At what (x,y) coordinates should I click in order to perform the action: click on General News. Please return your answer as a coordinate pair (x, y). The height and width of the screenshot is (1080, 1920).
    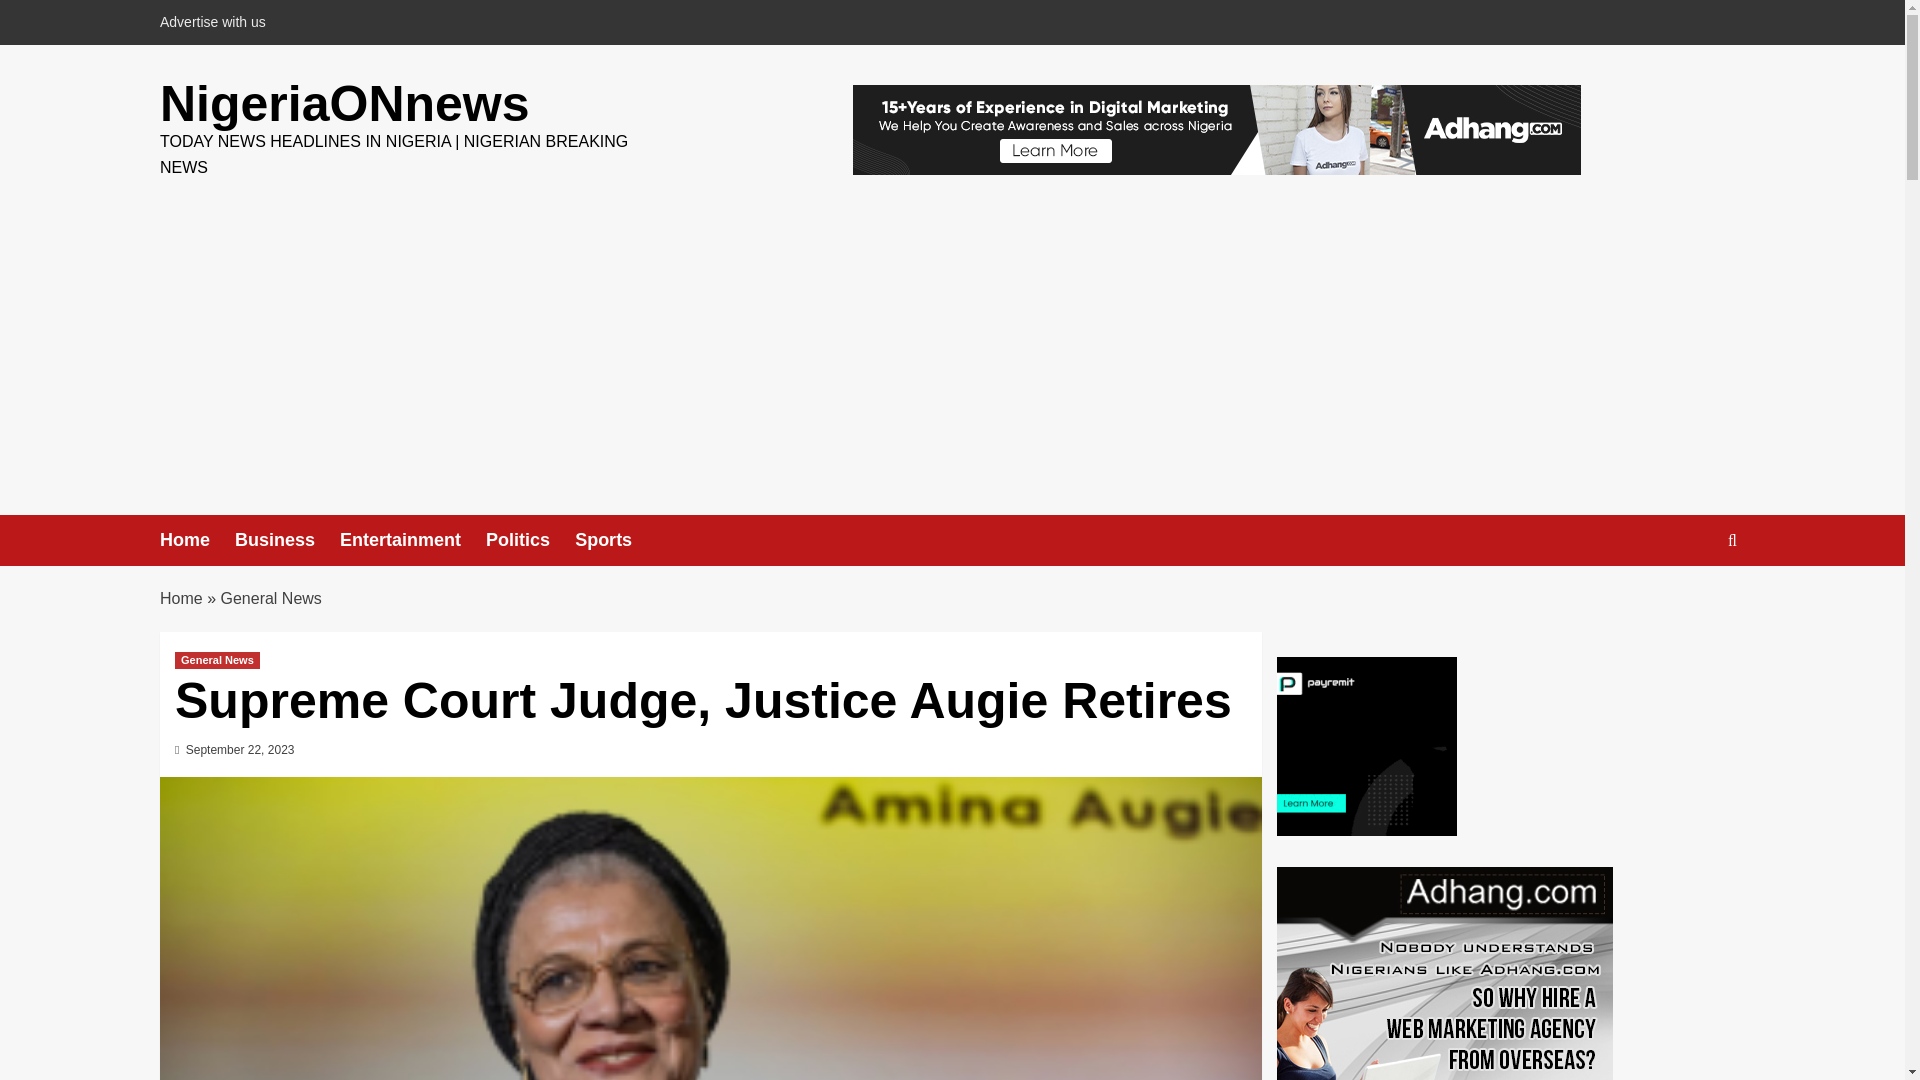
    Looking at the image, I should click on (216, 660).